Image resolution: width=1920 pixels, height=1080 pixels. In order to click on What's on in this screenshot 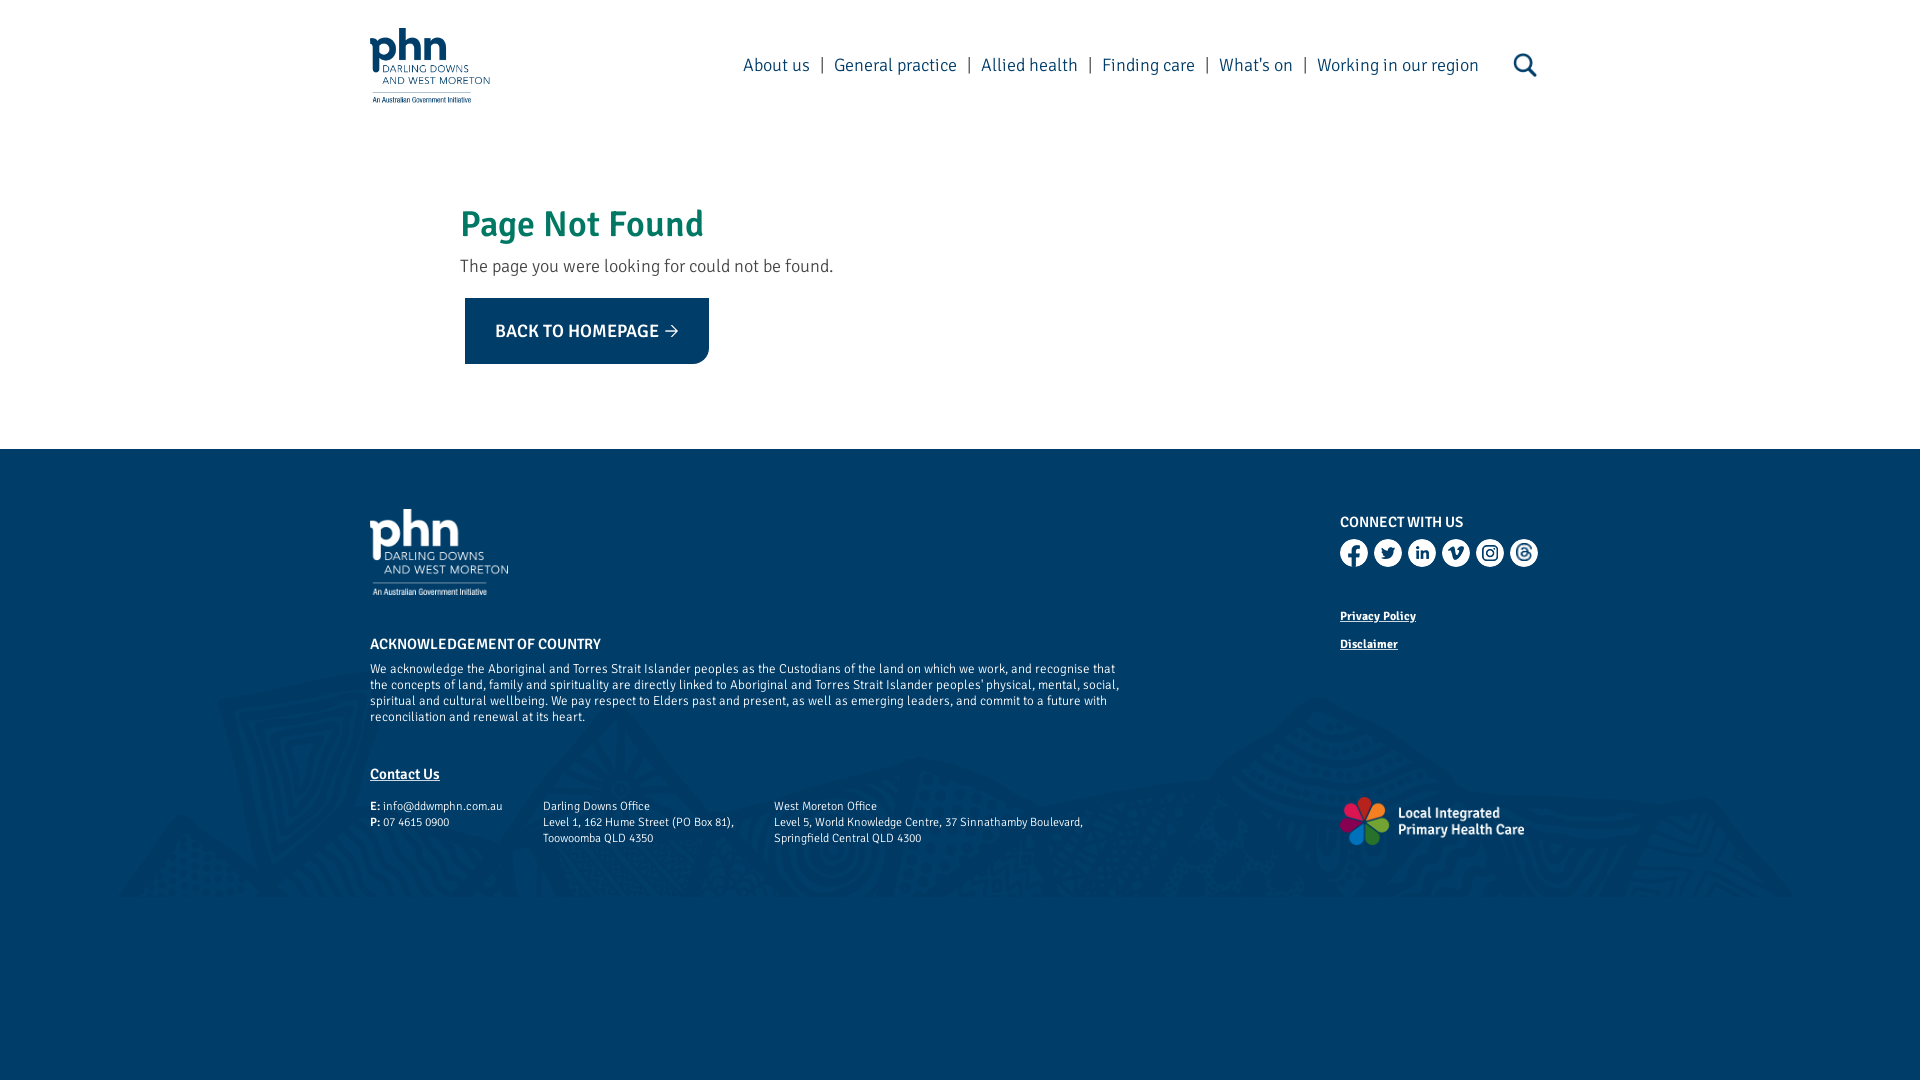, I will do `click(1256, 65)`.